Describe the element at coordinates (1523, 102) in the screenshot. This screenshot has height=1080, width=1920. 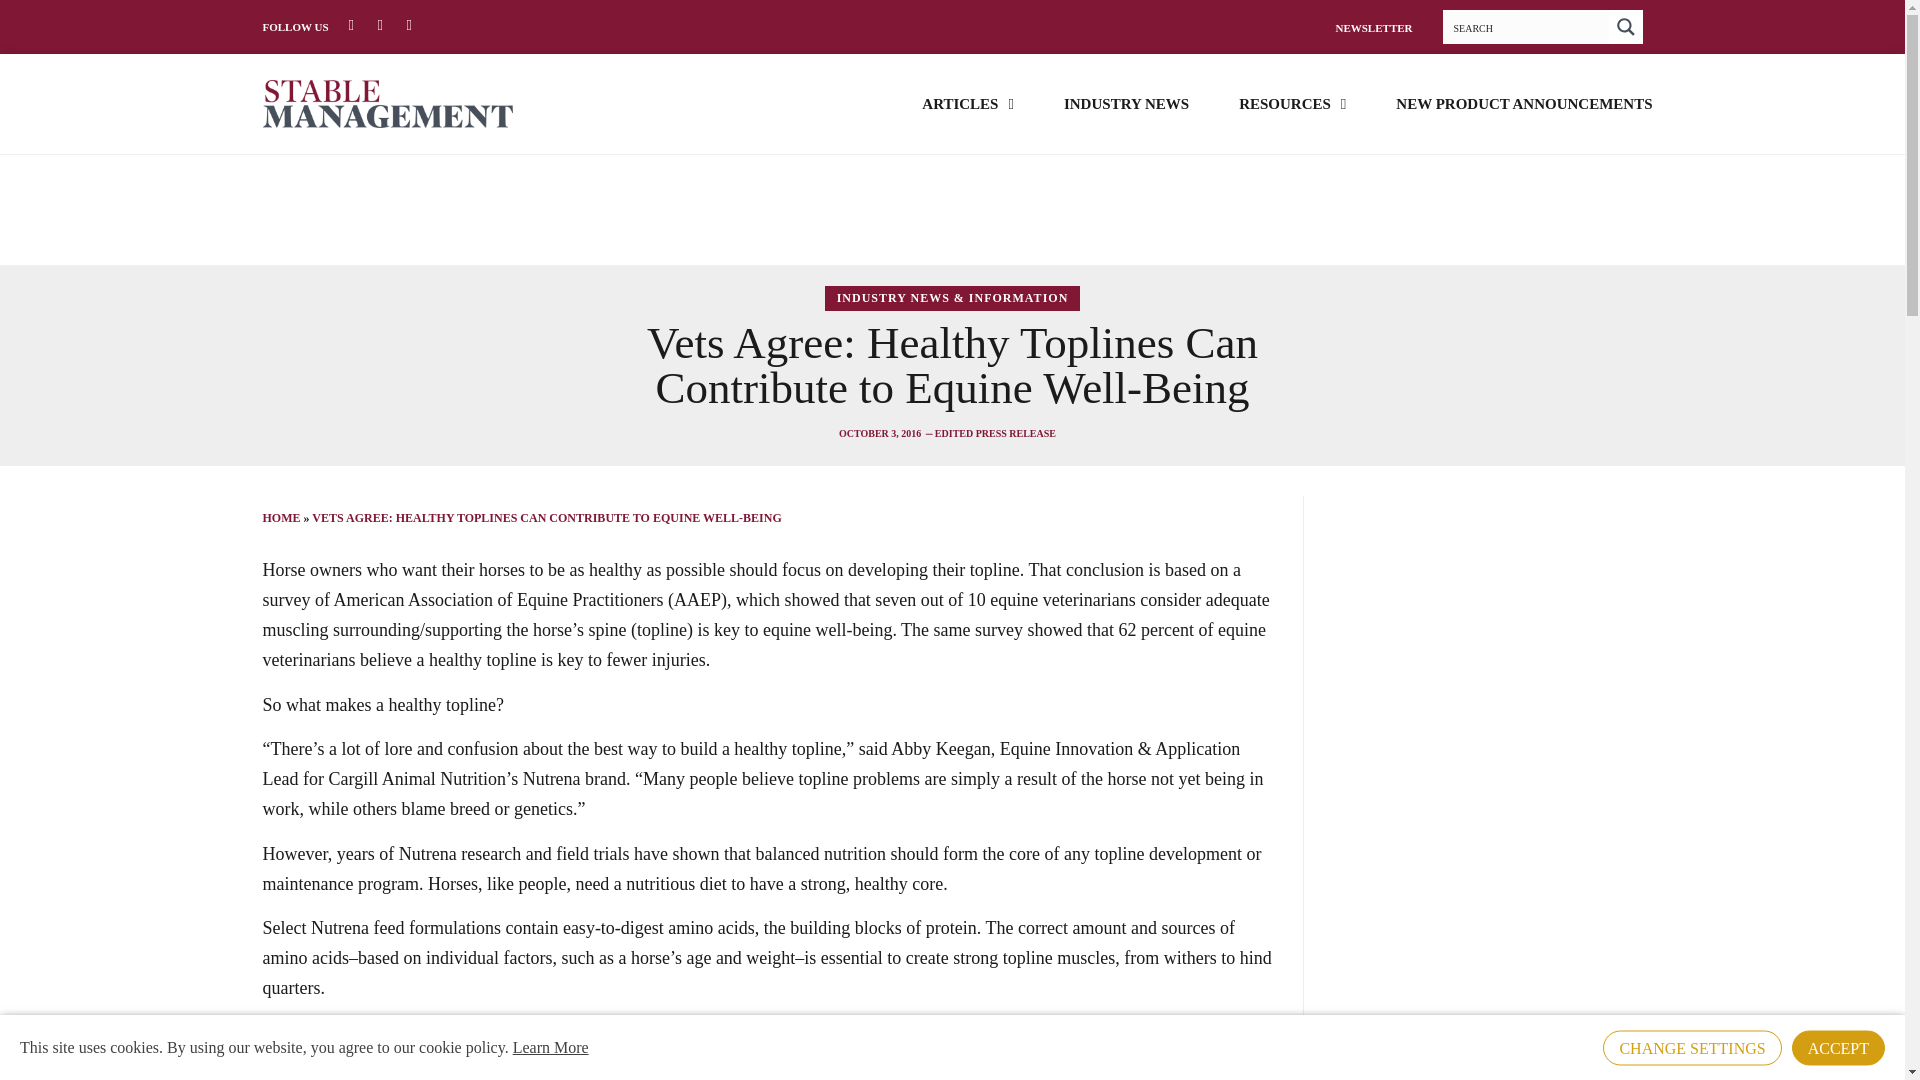
I see `NEW PRODUCT ANNOUNCEMENTS` at that location.